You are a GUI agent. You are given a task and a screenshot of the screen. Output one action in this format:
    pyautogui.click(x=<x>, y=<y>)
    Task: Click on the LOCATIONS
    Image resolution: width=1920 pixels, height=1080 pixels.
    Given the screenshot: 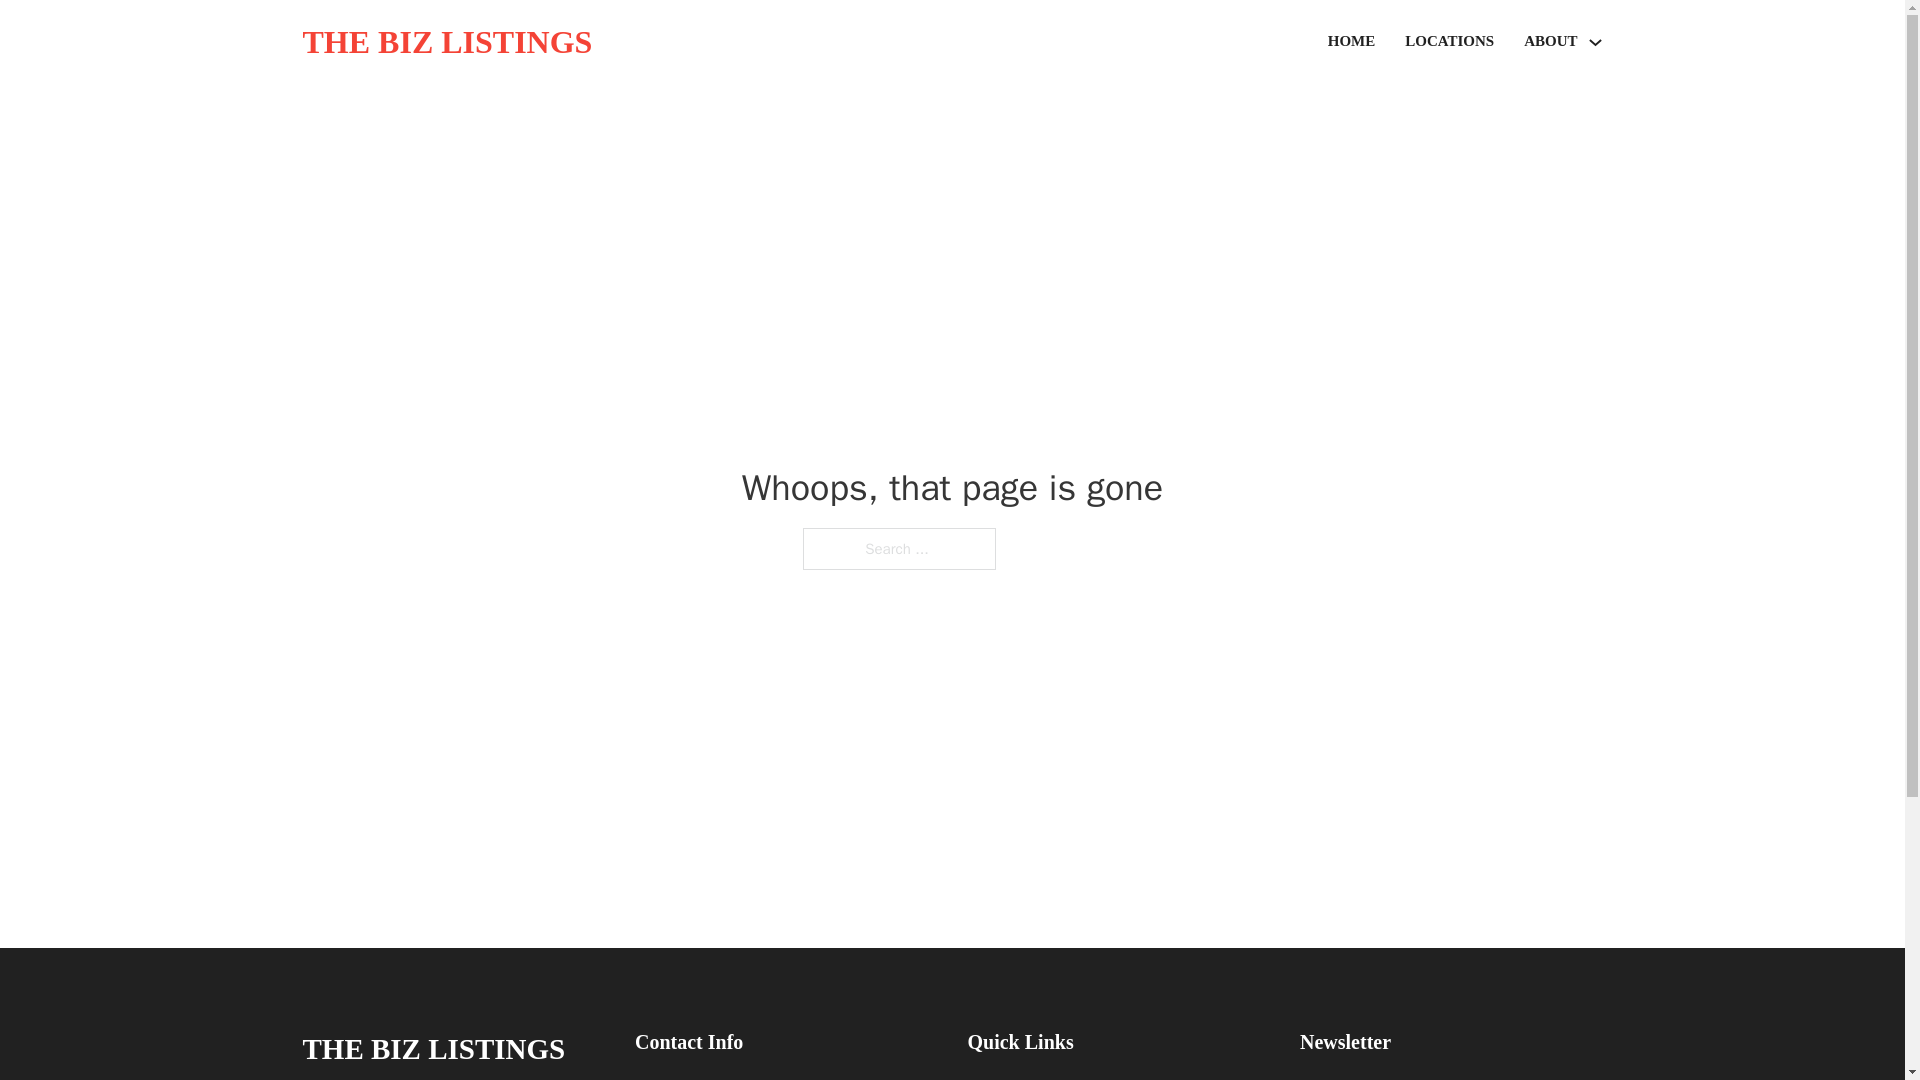 What is the action you would take?
    pyautogui.click(x=1449, y=42)
    